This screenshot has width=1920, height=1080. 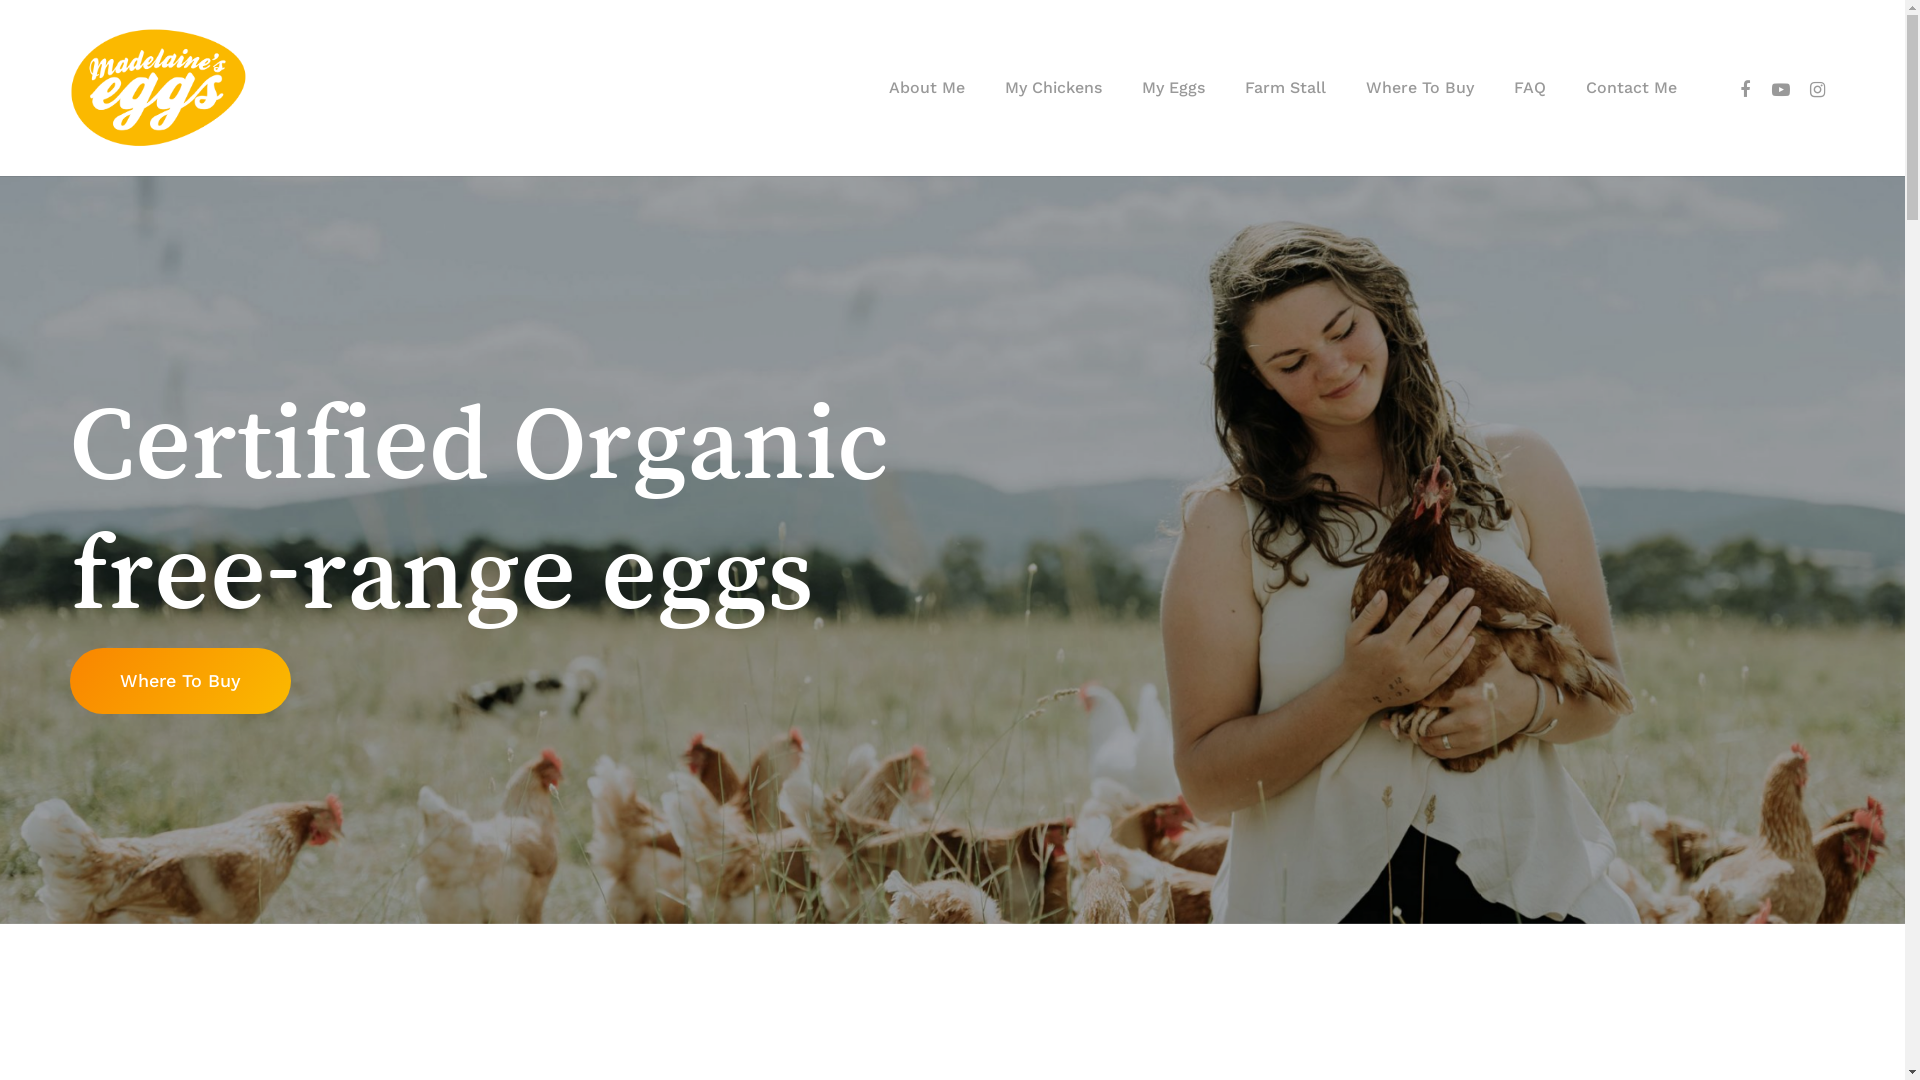 What do you see at coordinates (1286, 88) in the screenshot?
I see `Farm Stall` at bounding box center [1286, 88].